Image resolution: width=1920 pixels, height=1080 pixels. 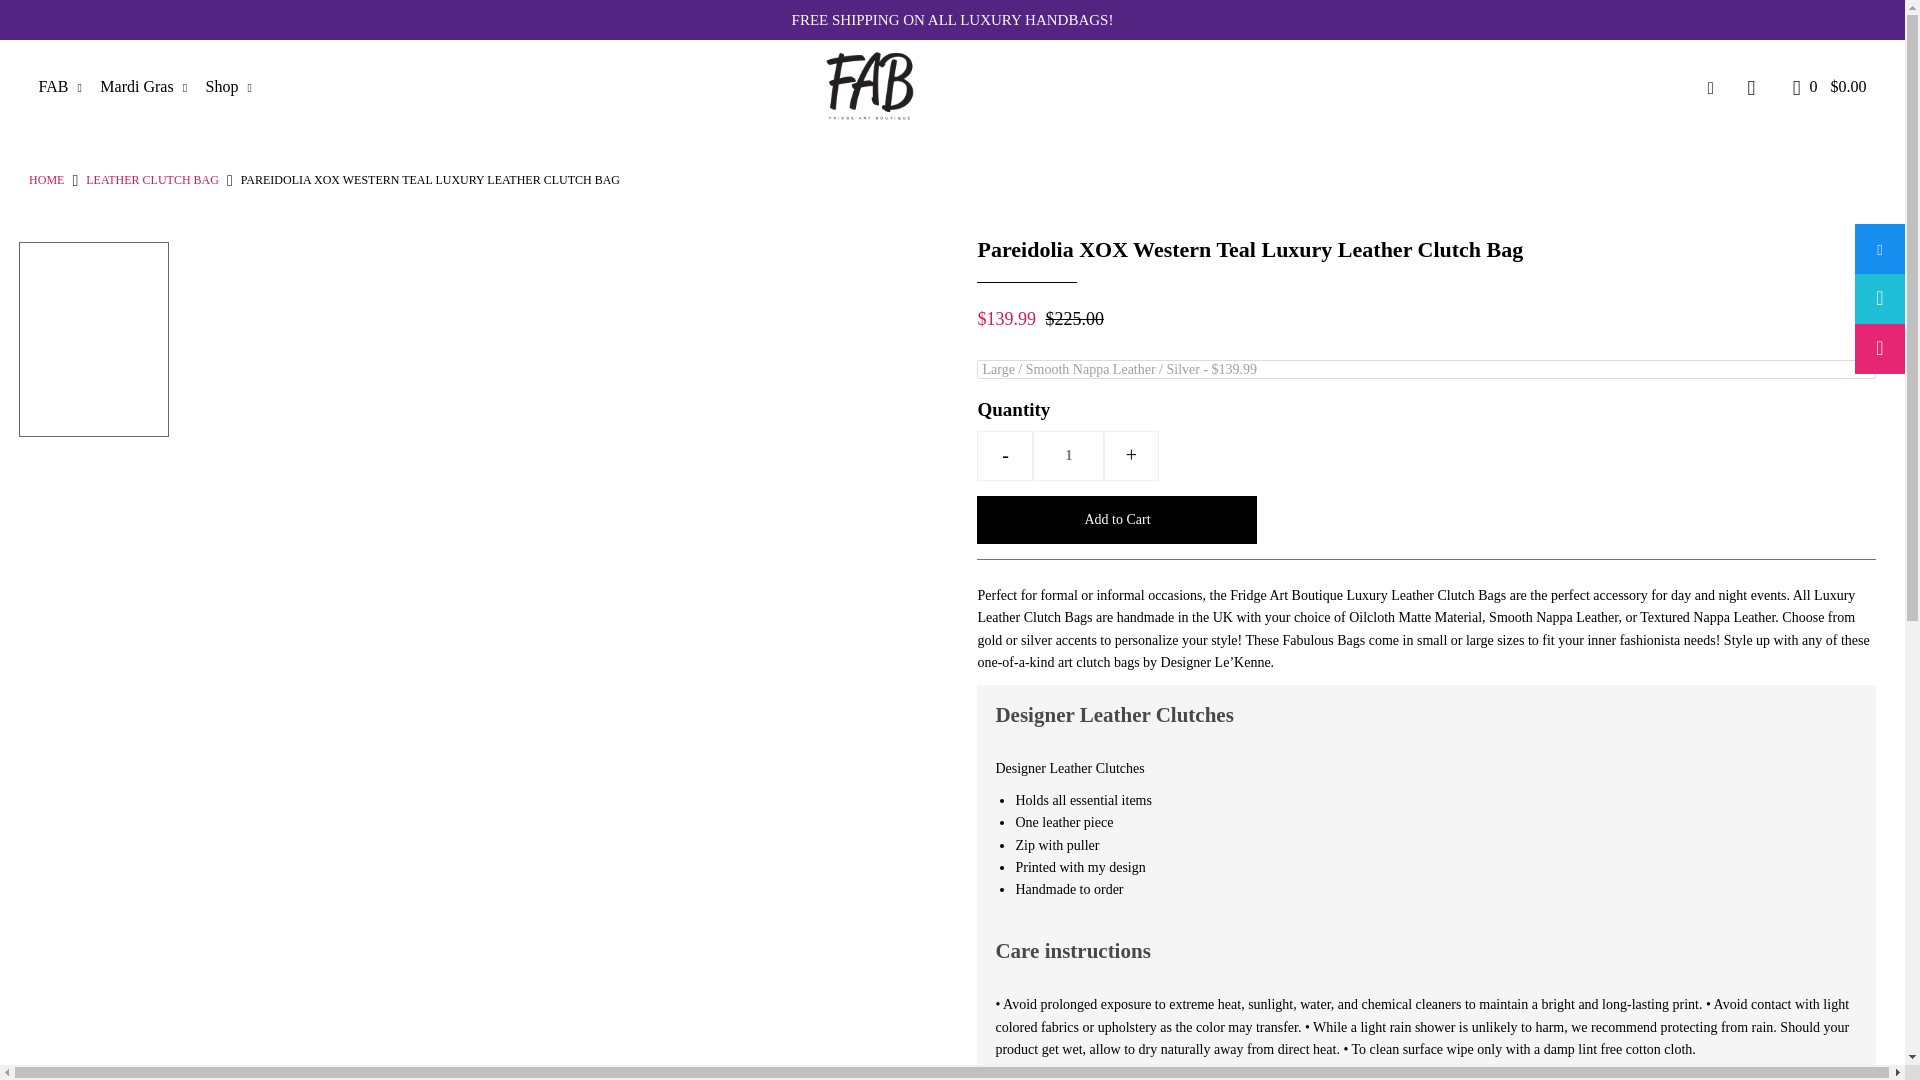 I want to click on FAB, so click(x=67, y=86).